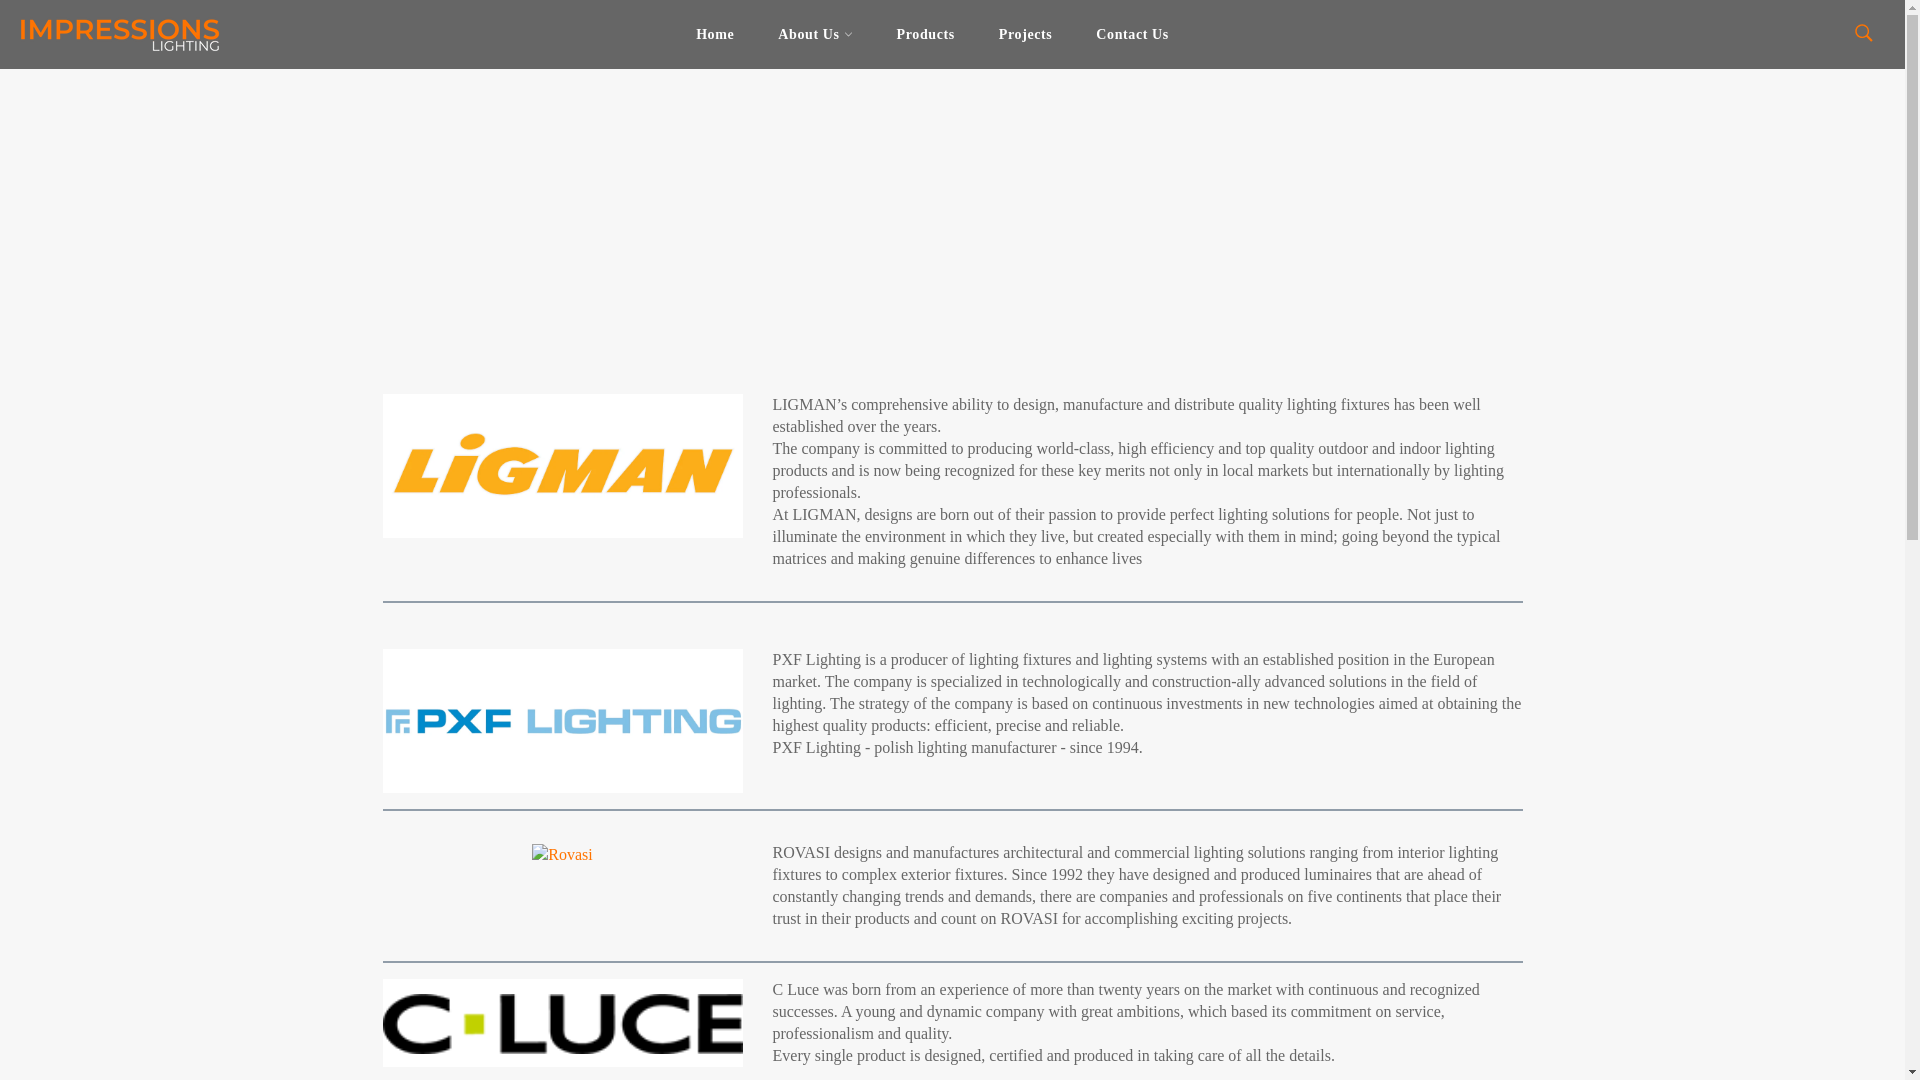 The width and height of the screenshot is (1920, 1080). I want to click on Products, so click(926, 34).